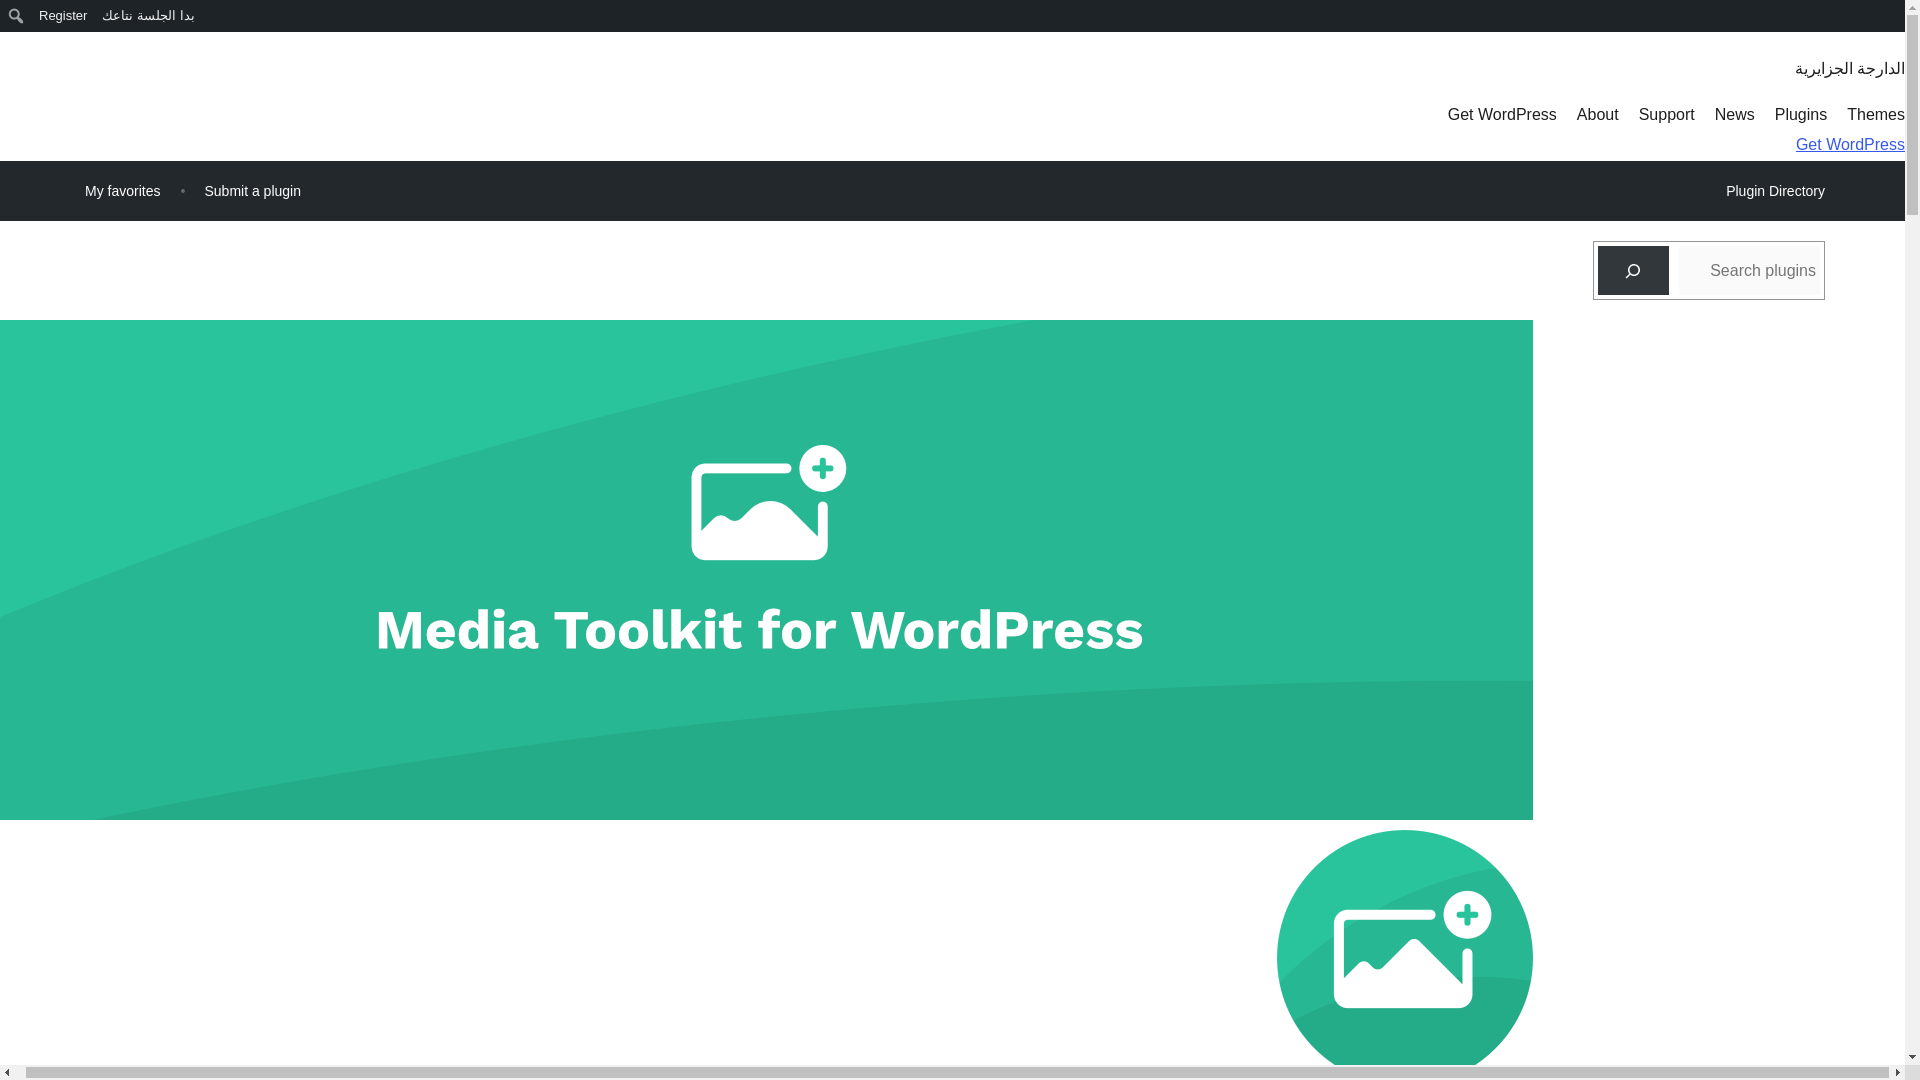 The height and width of the screenshot is (1080, 1920). I want to click on Themes, so click(1876, 114).